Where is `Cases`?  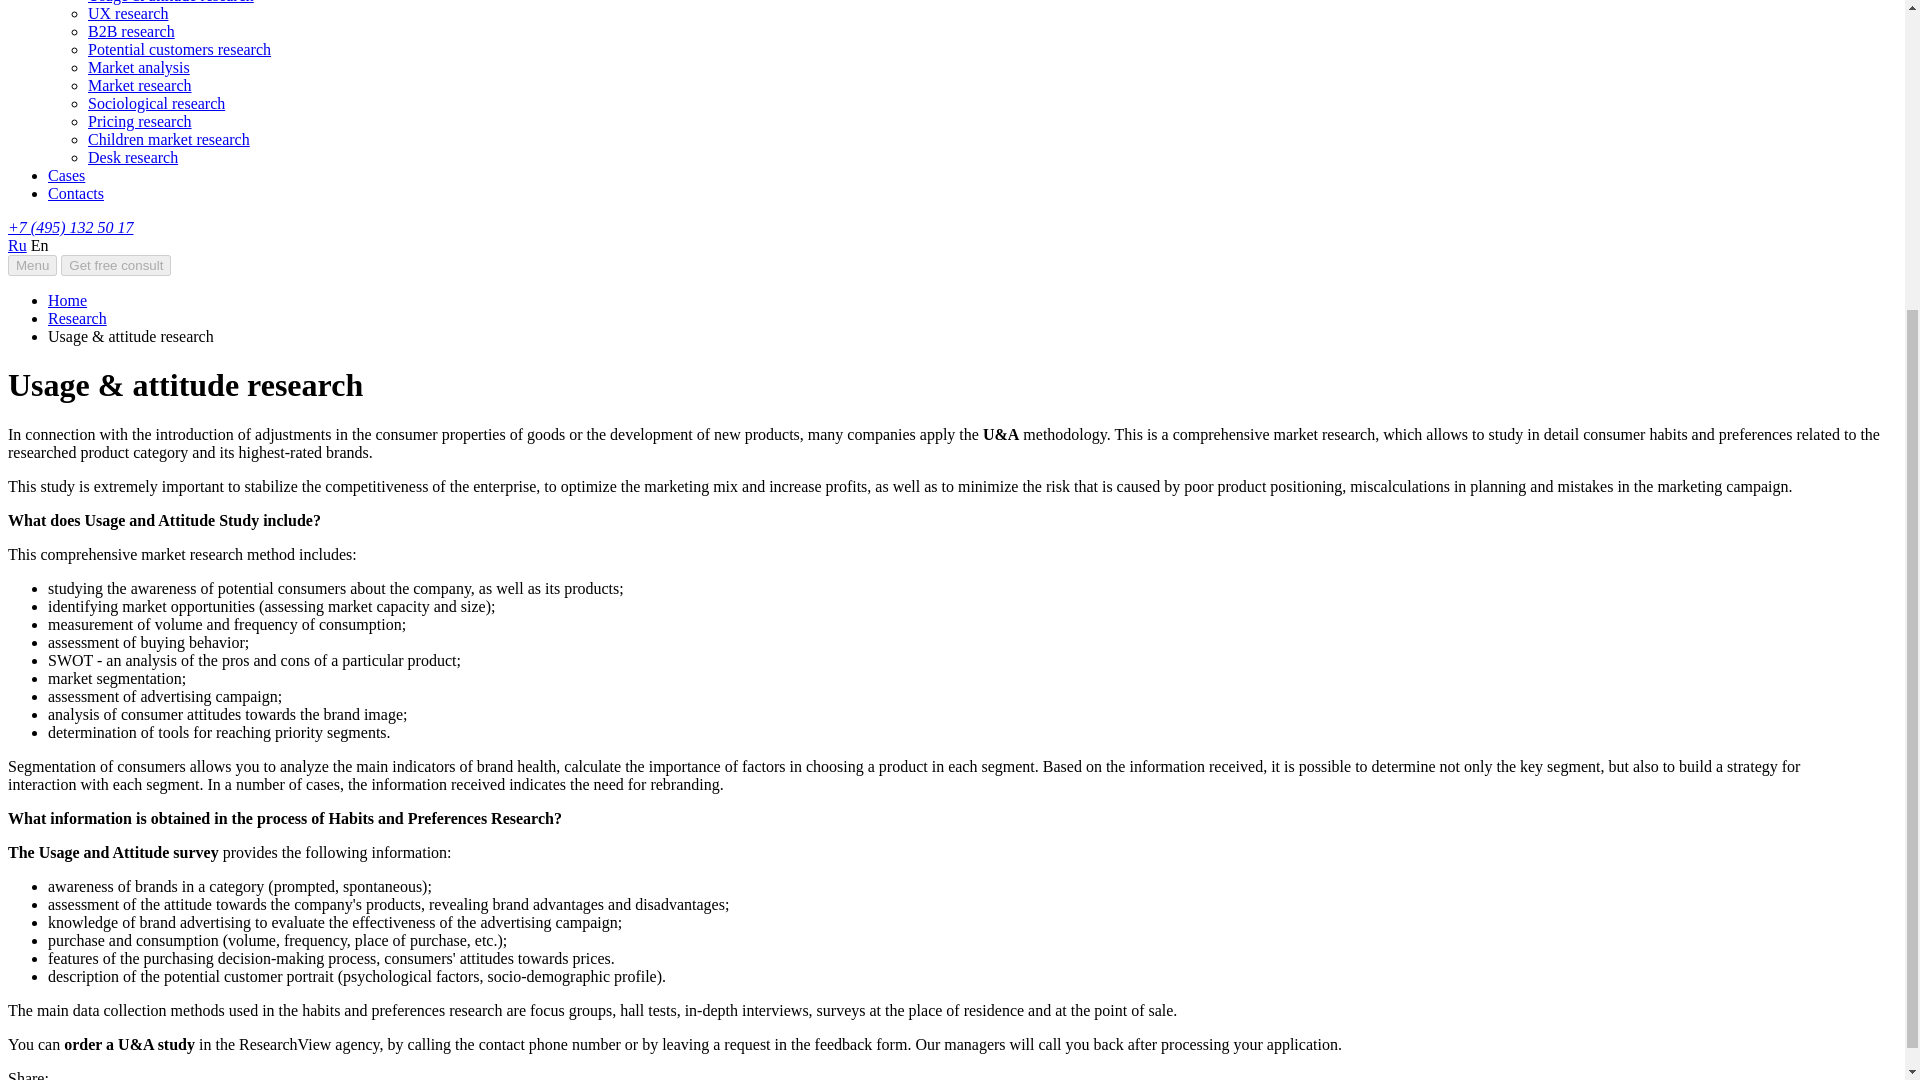
Cases is located at coordinates (66, 175).